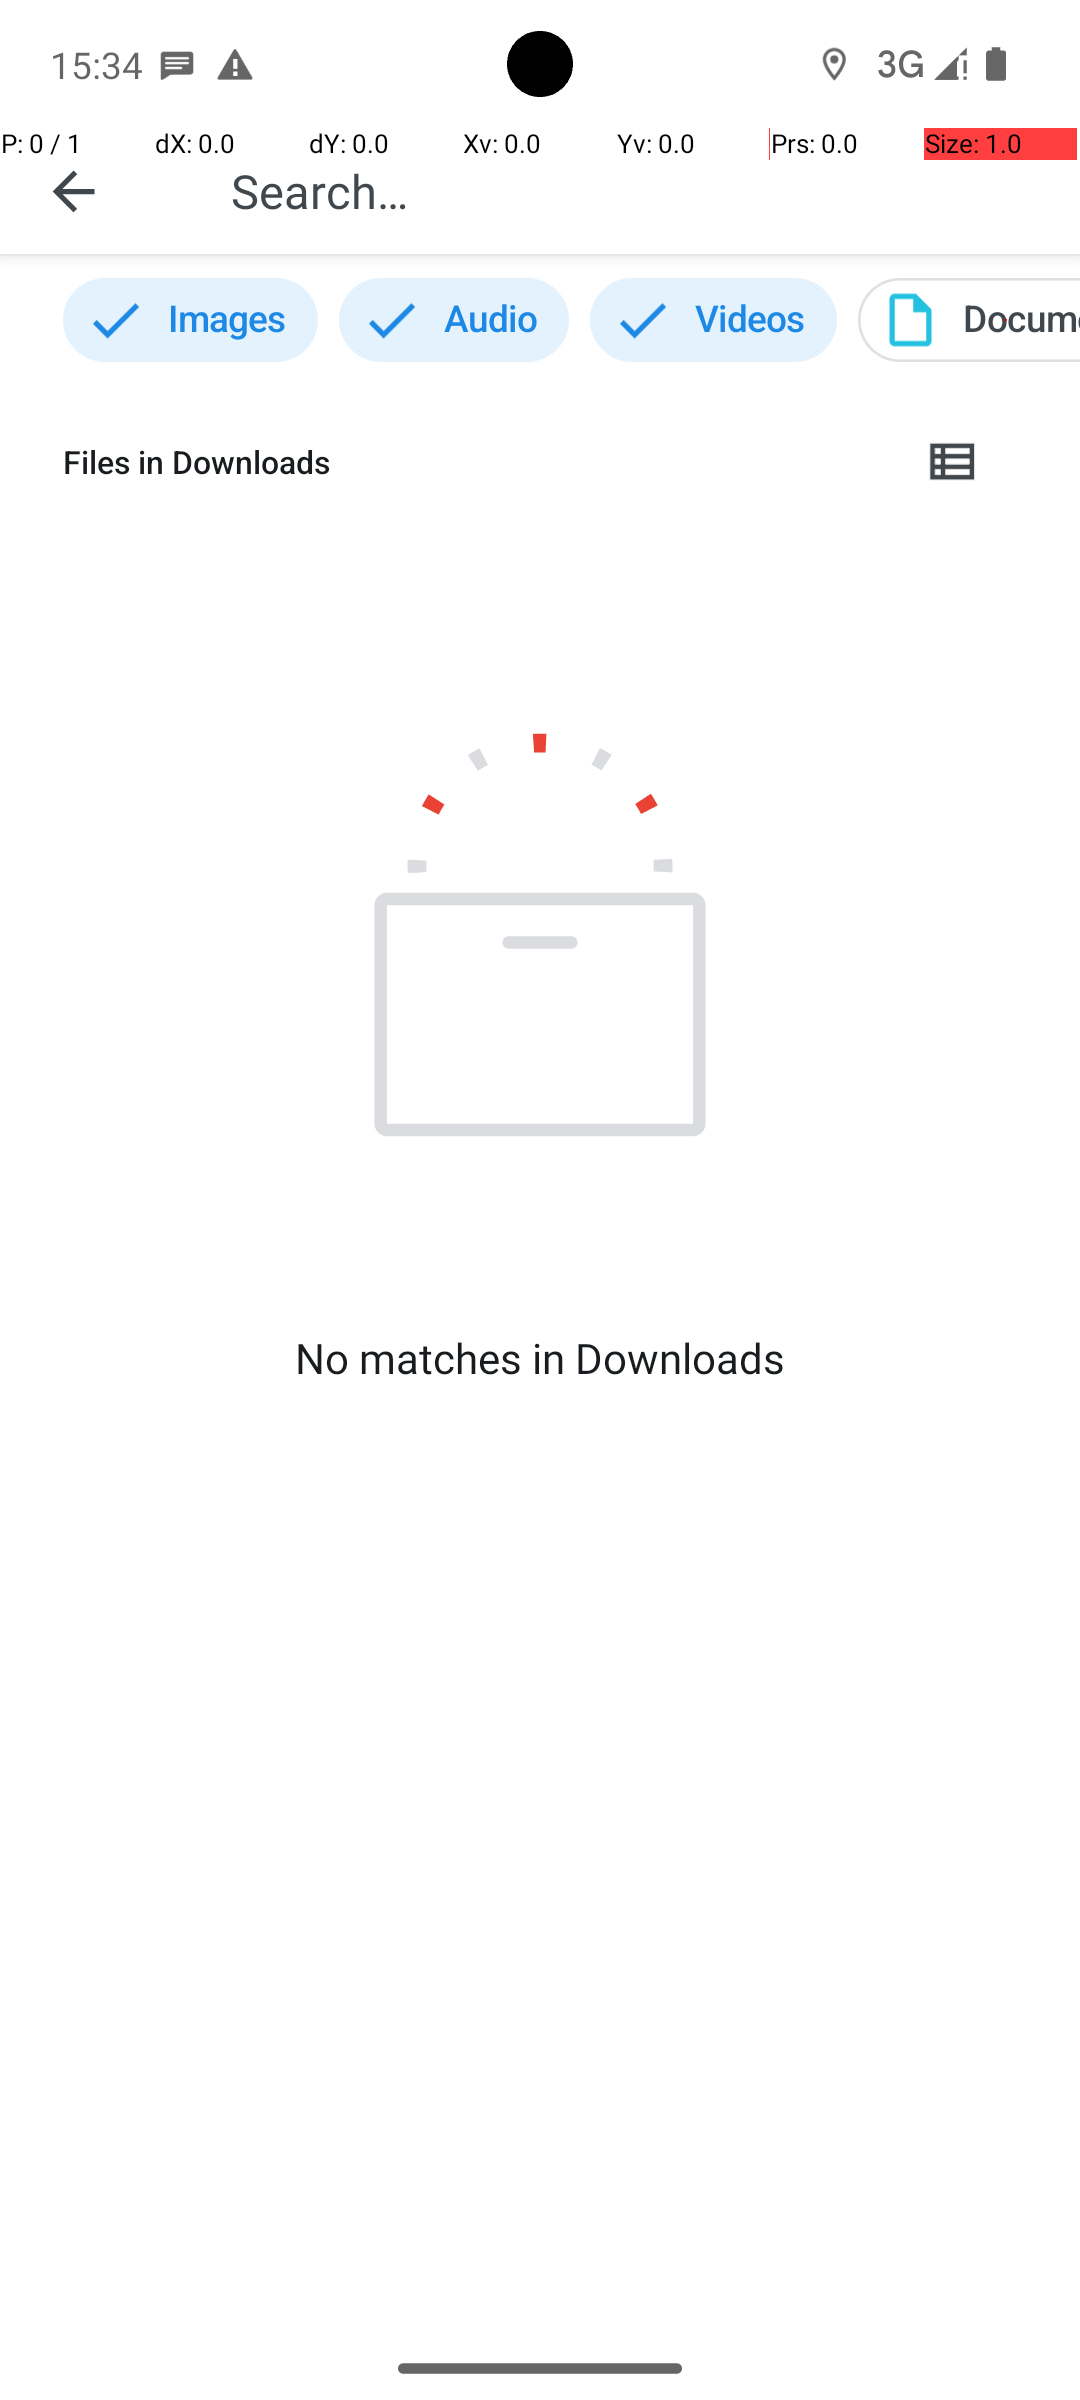  I want to click on Files in Downloads, so click(476, 462).